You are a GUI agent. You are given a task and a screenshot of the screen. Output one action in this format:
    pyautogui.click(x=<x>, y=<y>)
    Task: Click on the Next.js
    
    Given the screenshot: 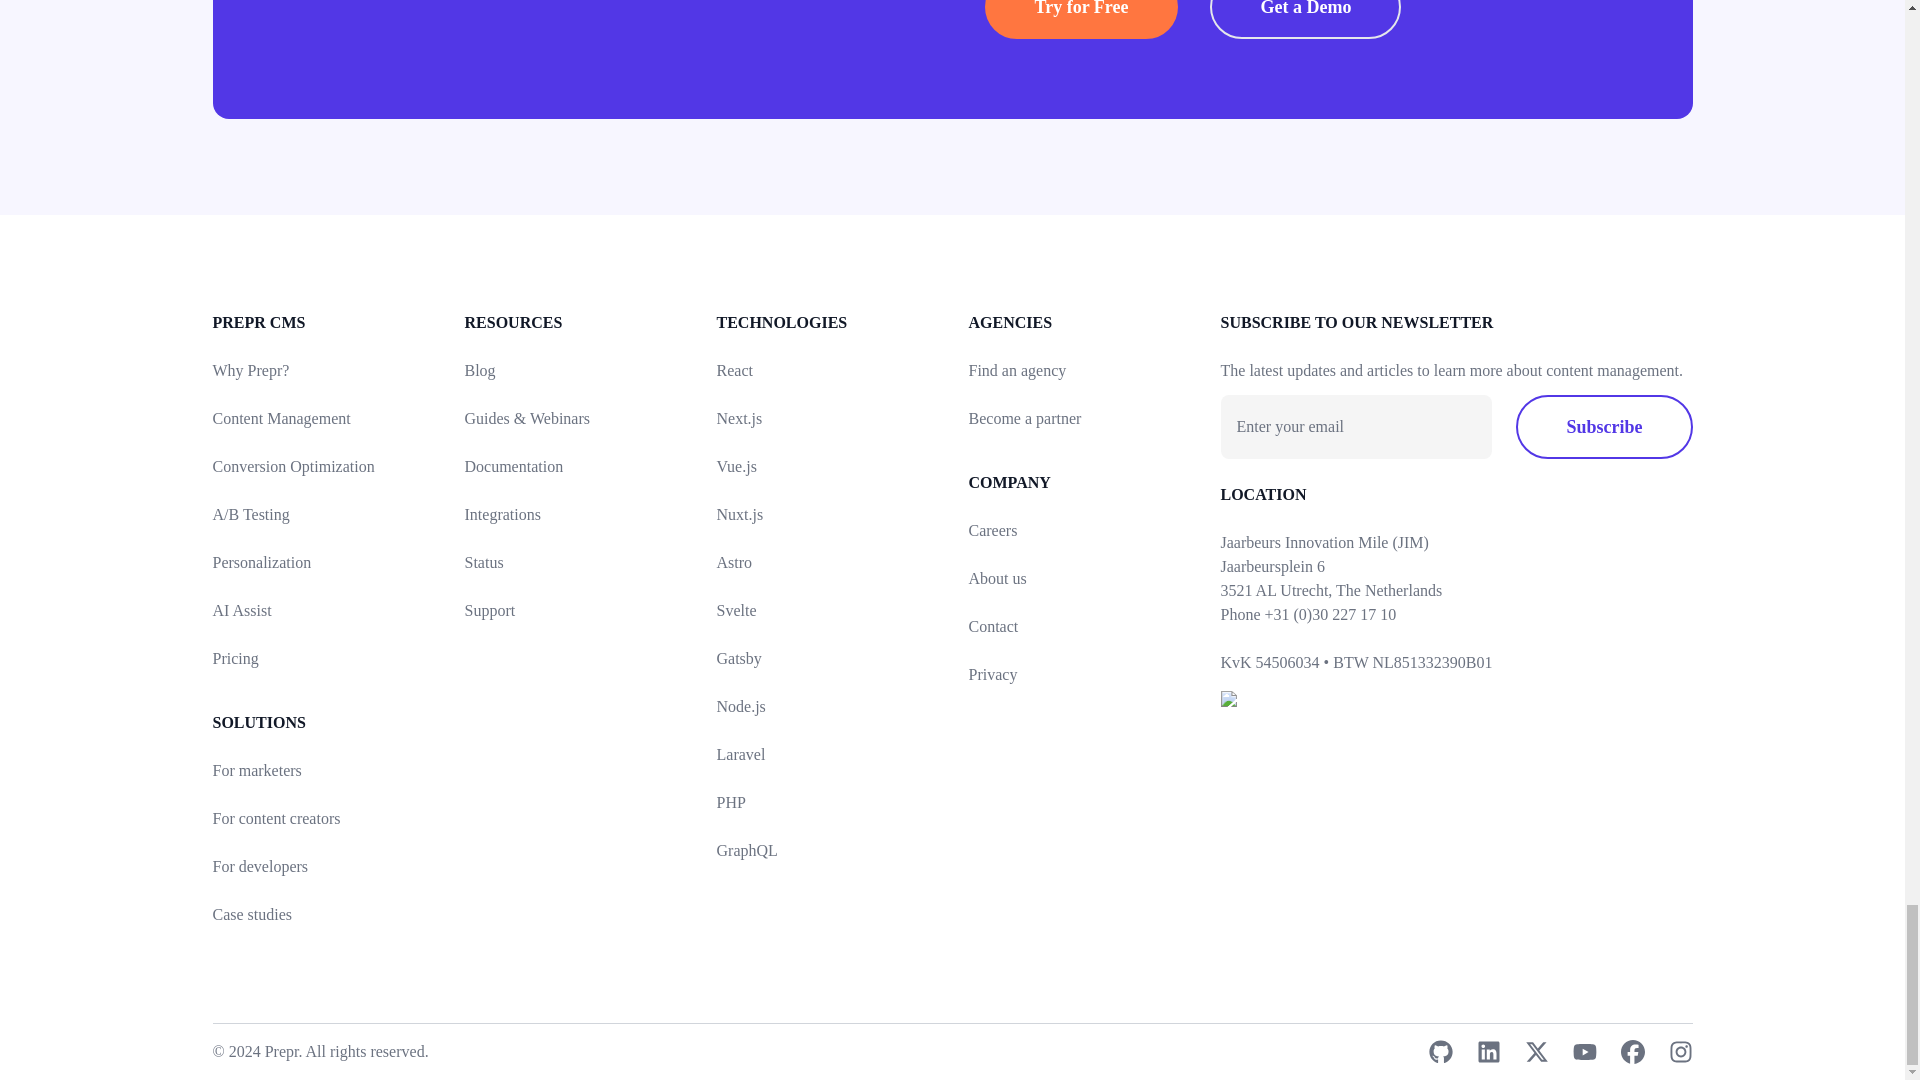 What is the action you would take?
    pyautogui.click(x=739, y=418)
    